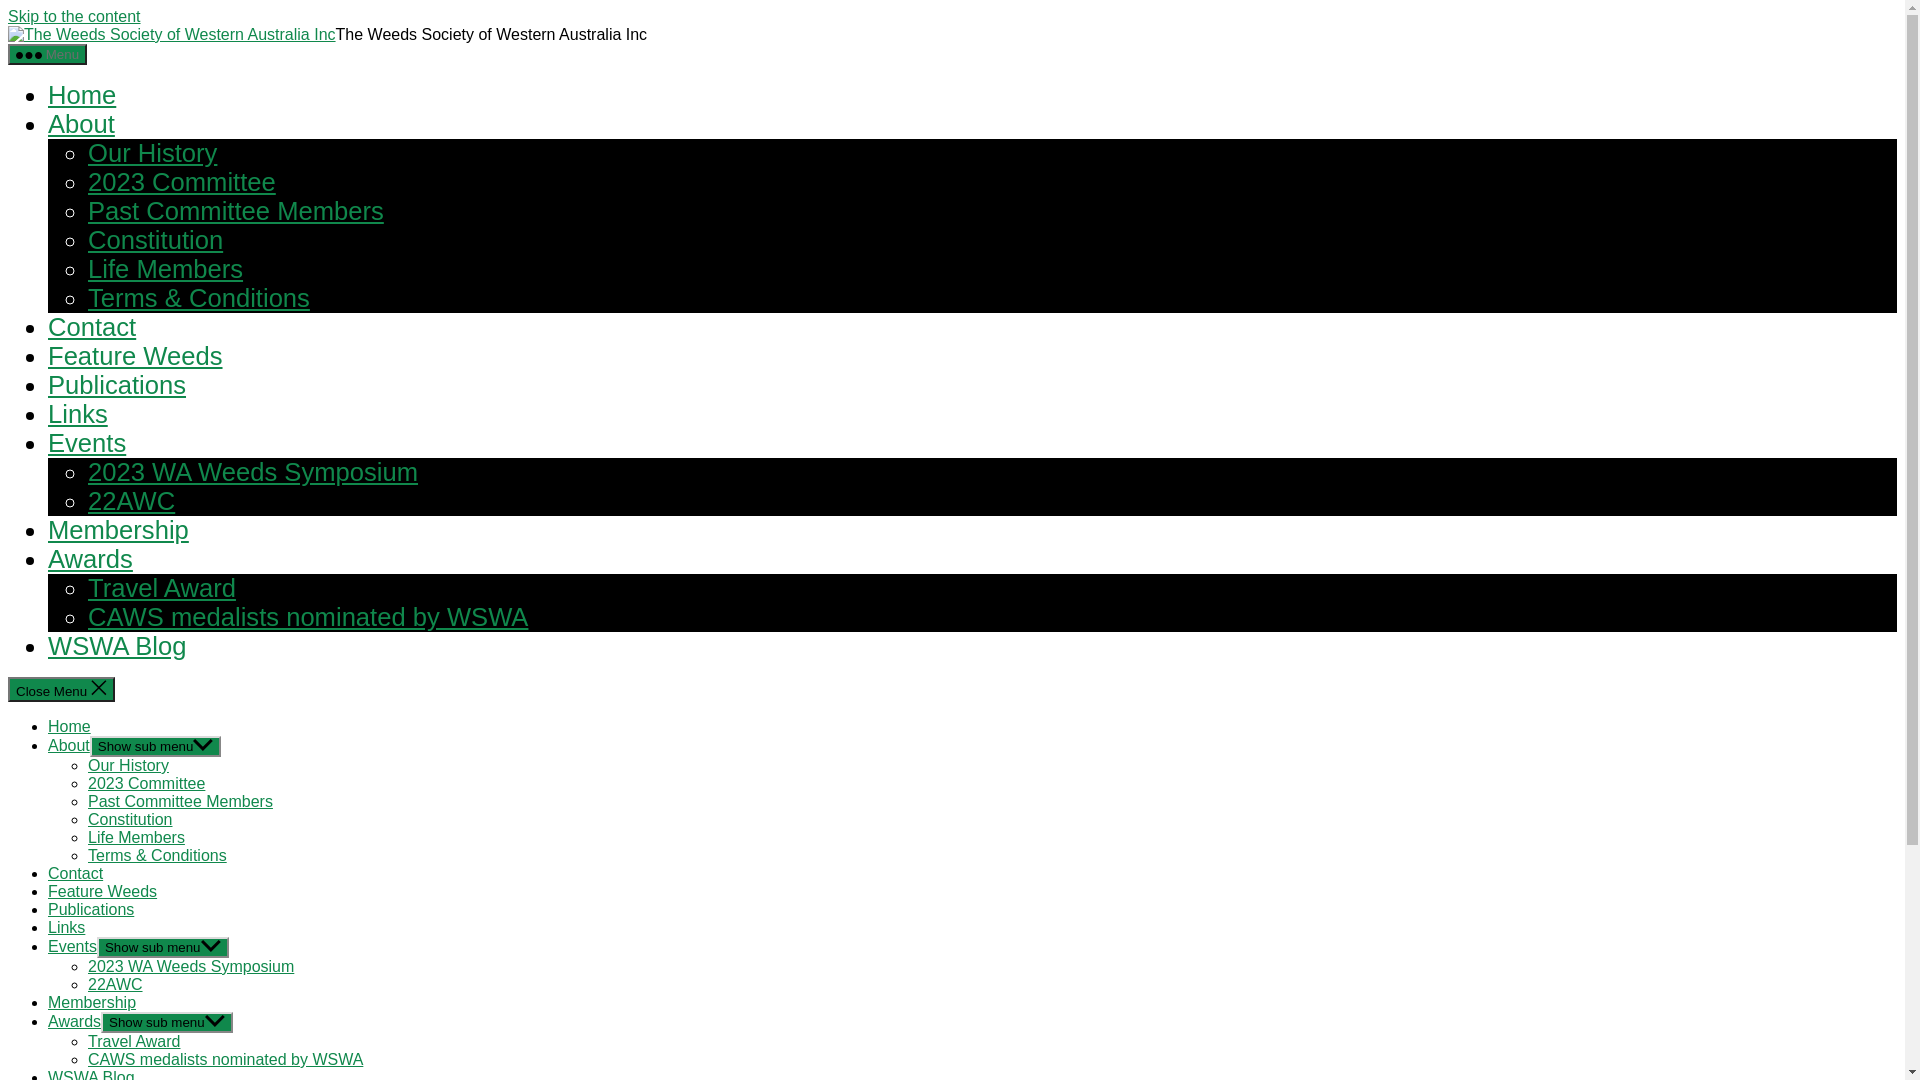 Image resolution: width=1920 pixels, height=1080 pixels. What do you see at coordinates (152, 153) in the screenshot?
I see `Our History` at bounding box center [152, 153].